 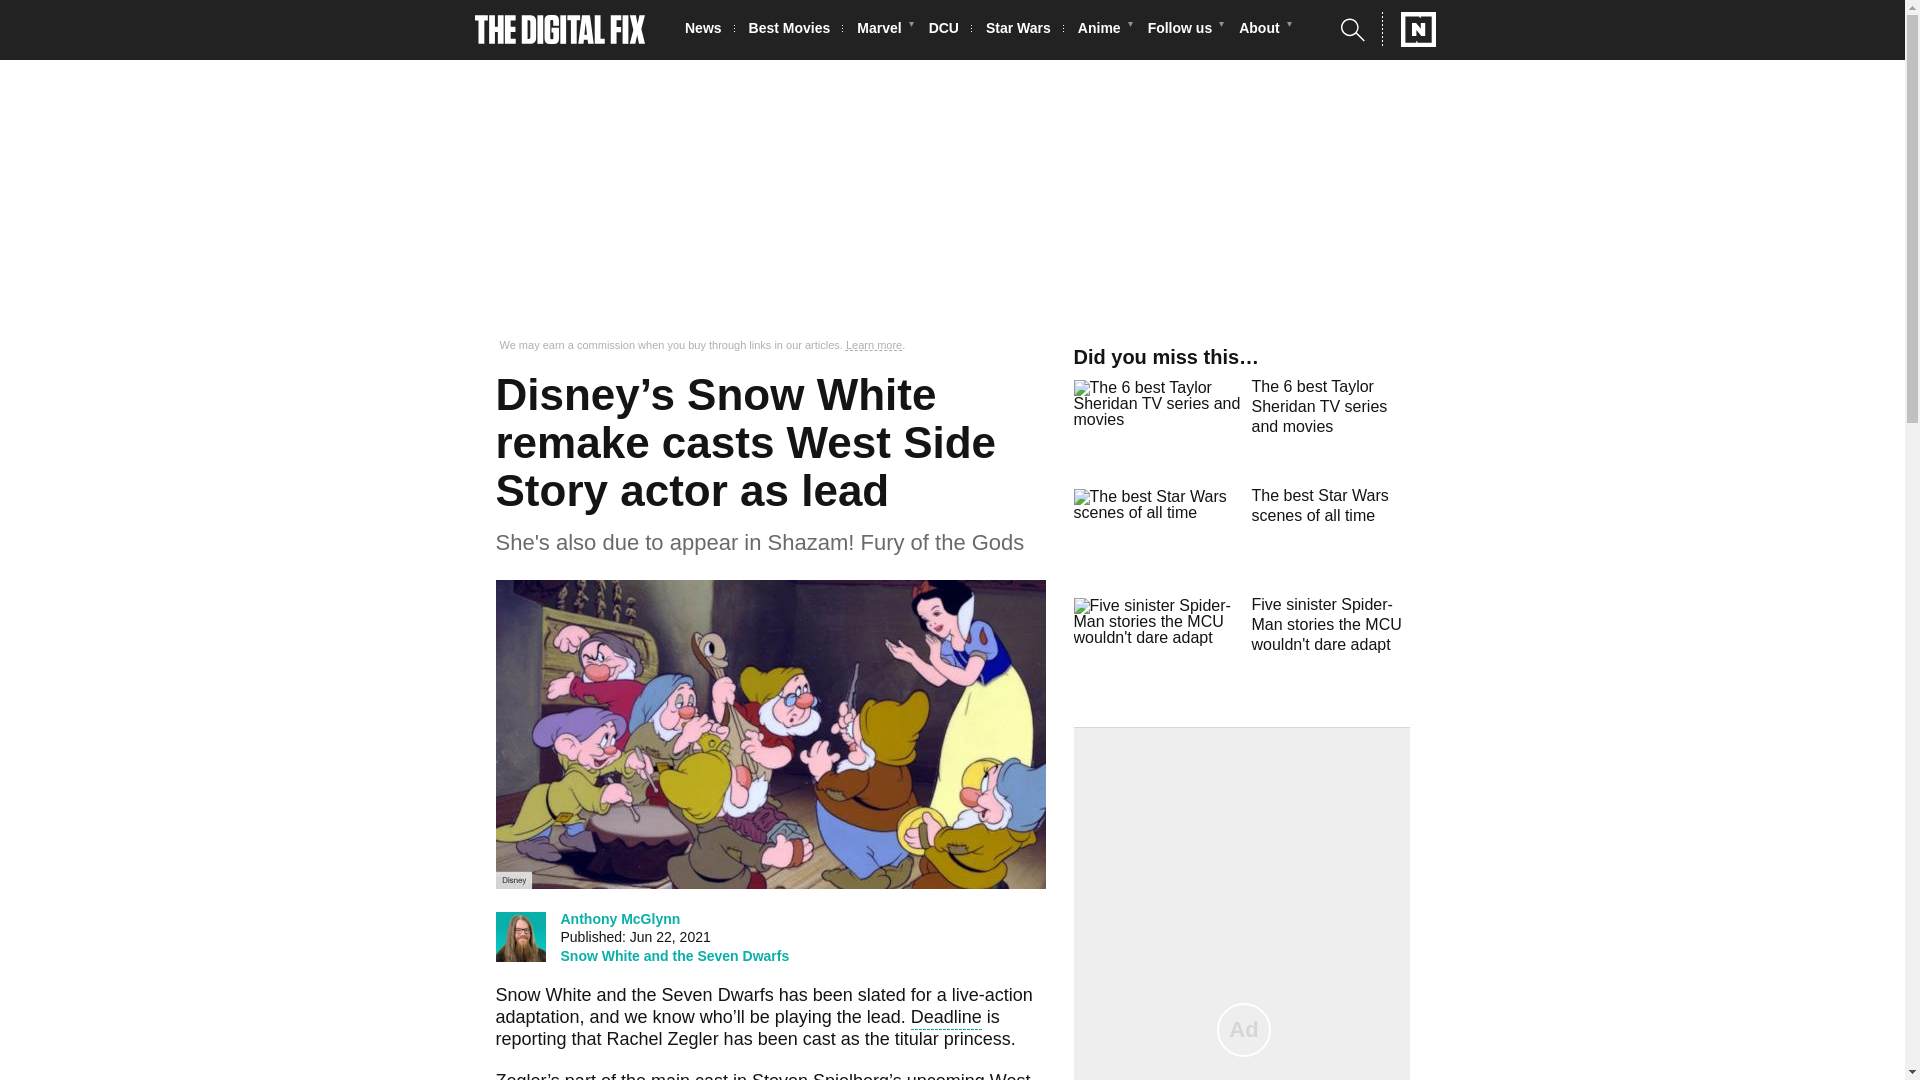 What do you see at coordinates (795, 30) in the screenshot?
I see `Best Movies` at bounding box center [795, 30].